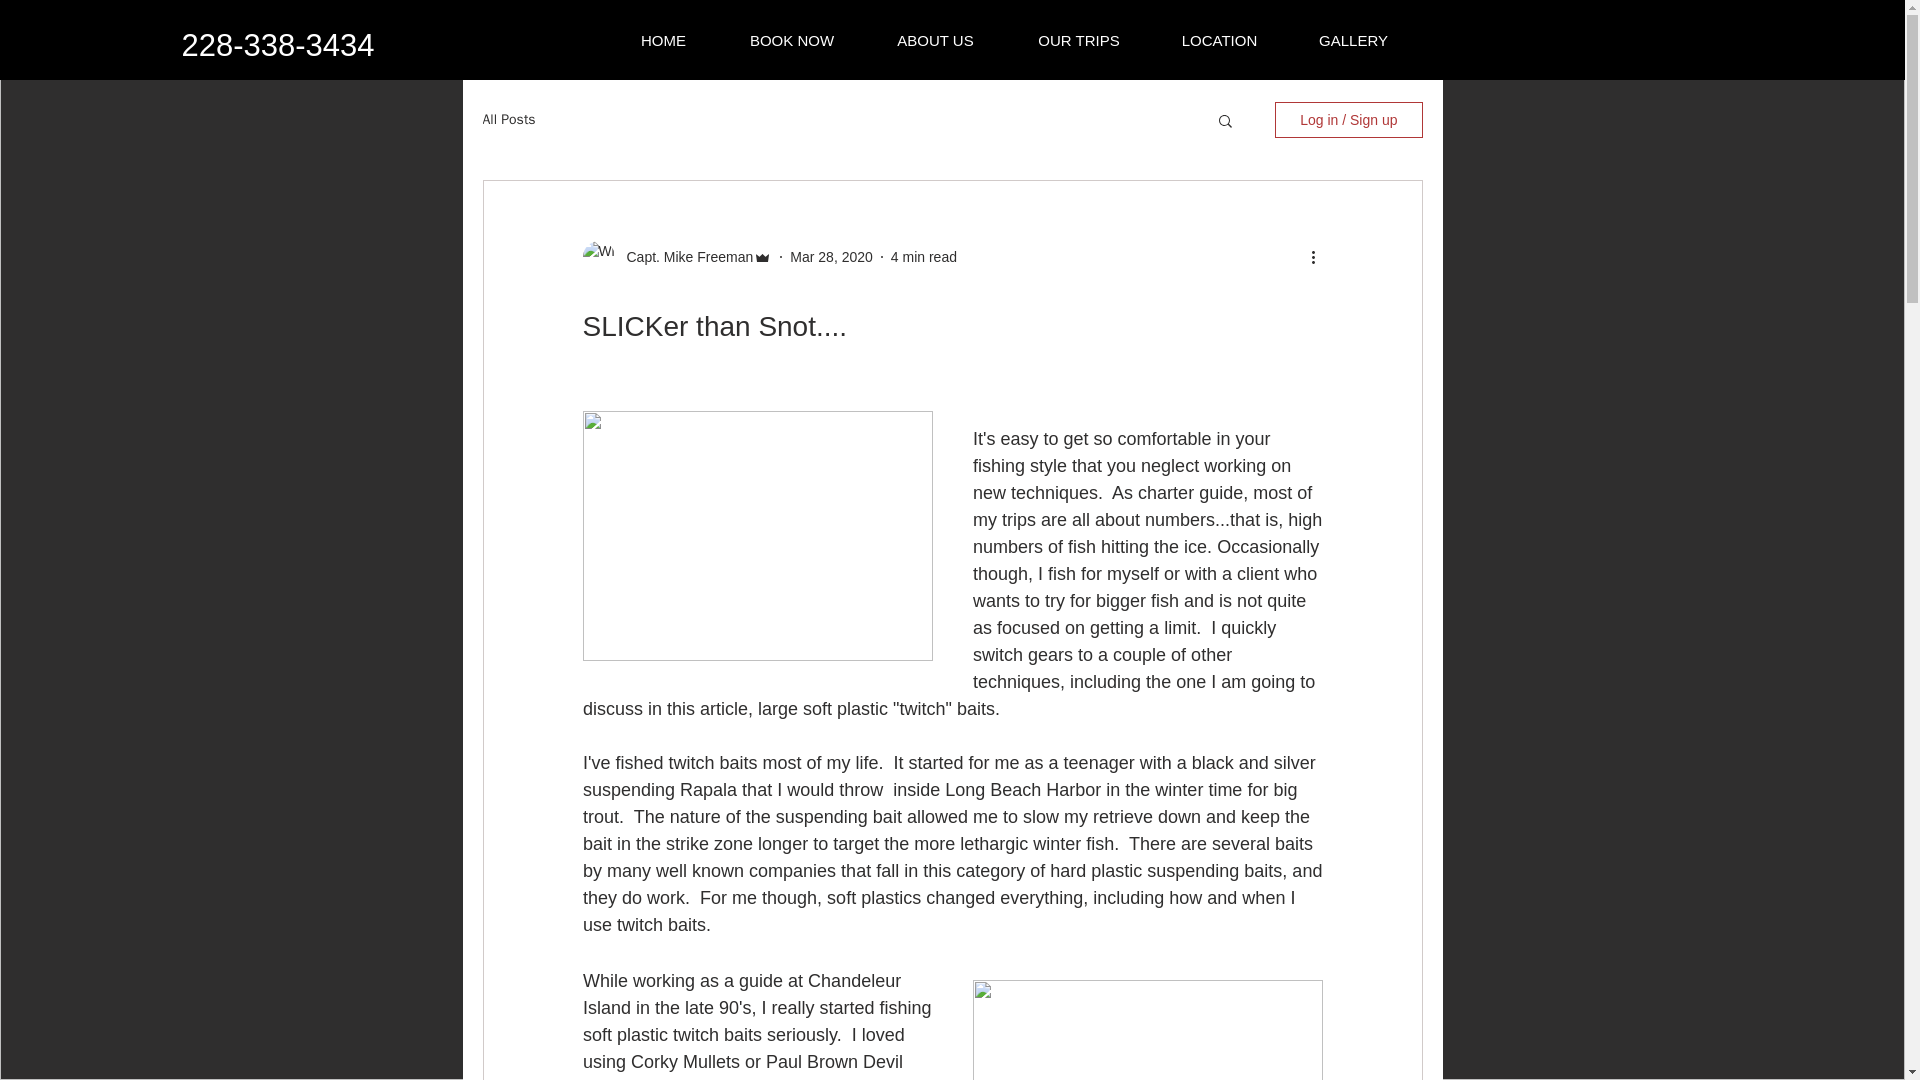 The height and width of the screenshot is (1080, 1920). I want to click on LOCATION, so click(1220, 40).